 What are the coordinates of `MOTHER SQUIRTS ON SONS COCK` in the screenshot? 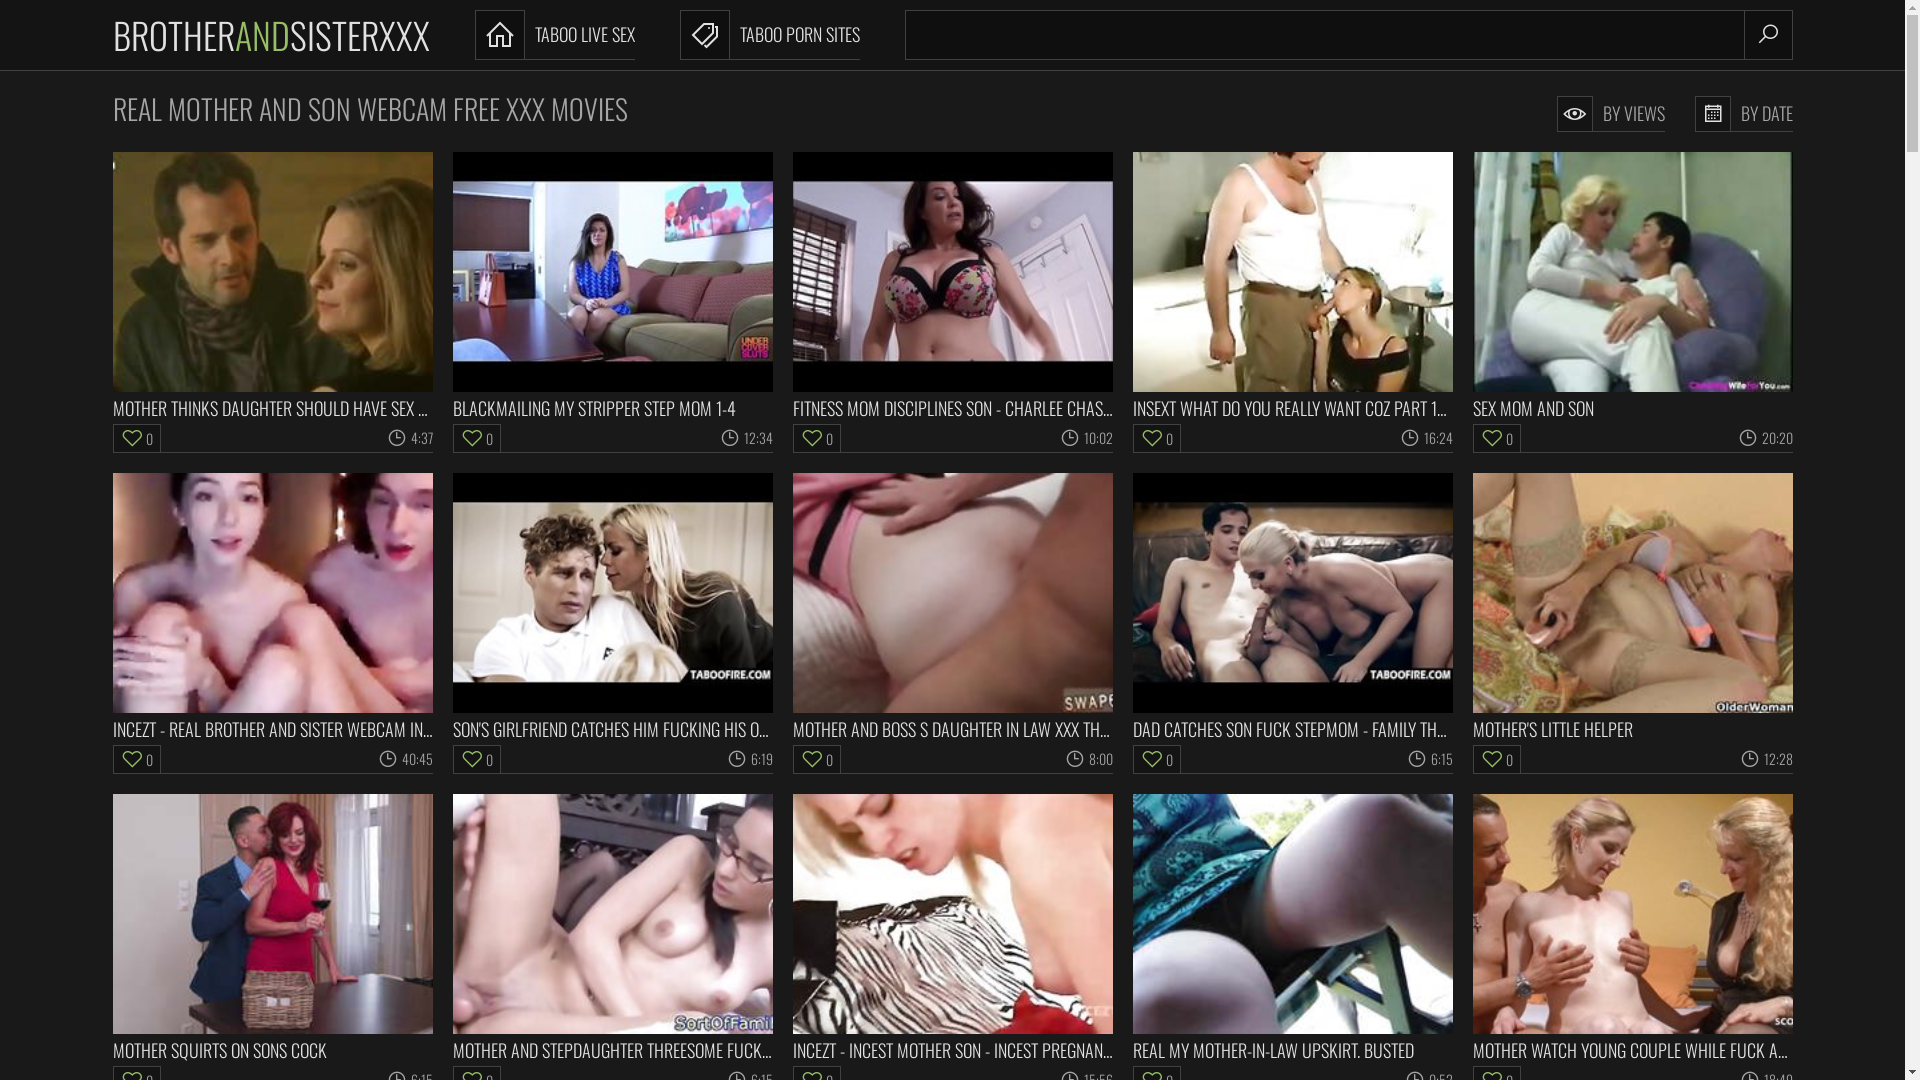 It's located at (272, 928).